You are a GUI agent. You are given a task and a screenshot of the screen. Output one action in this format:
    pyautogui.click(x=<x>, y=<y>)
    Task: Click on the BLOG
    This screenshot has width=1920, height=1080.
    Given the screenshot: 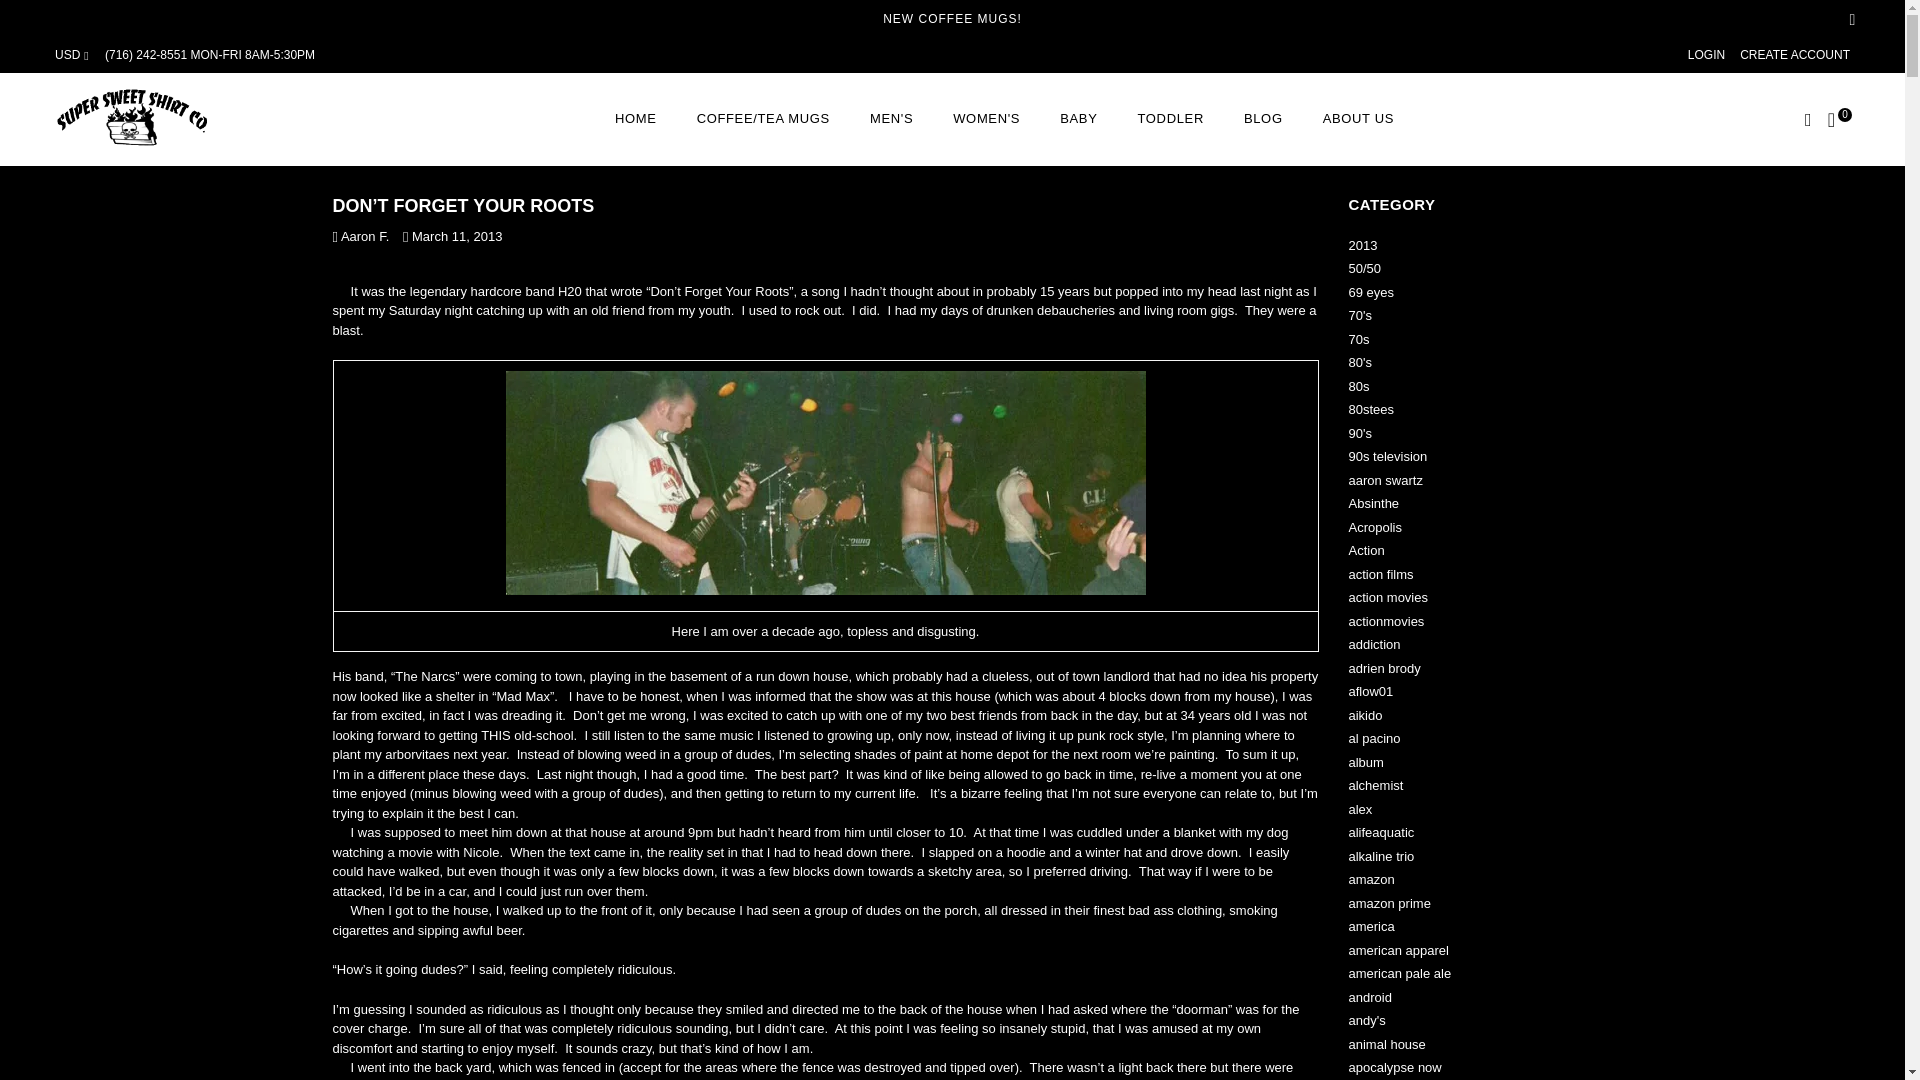 What is the action you would take?
    pyautogui.click(x=1264, y=119)
    